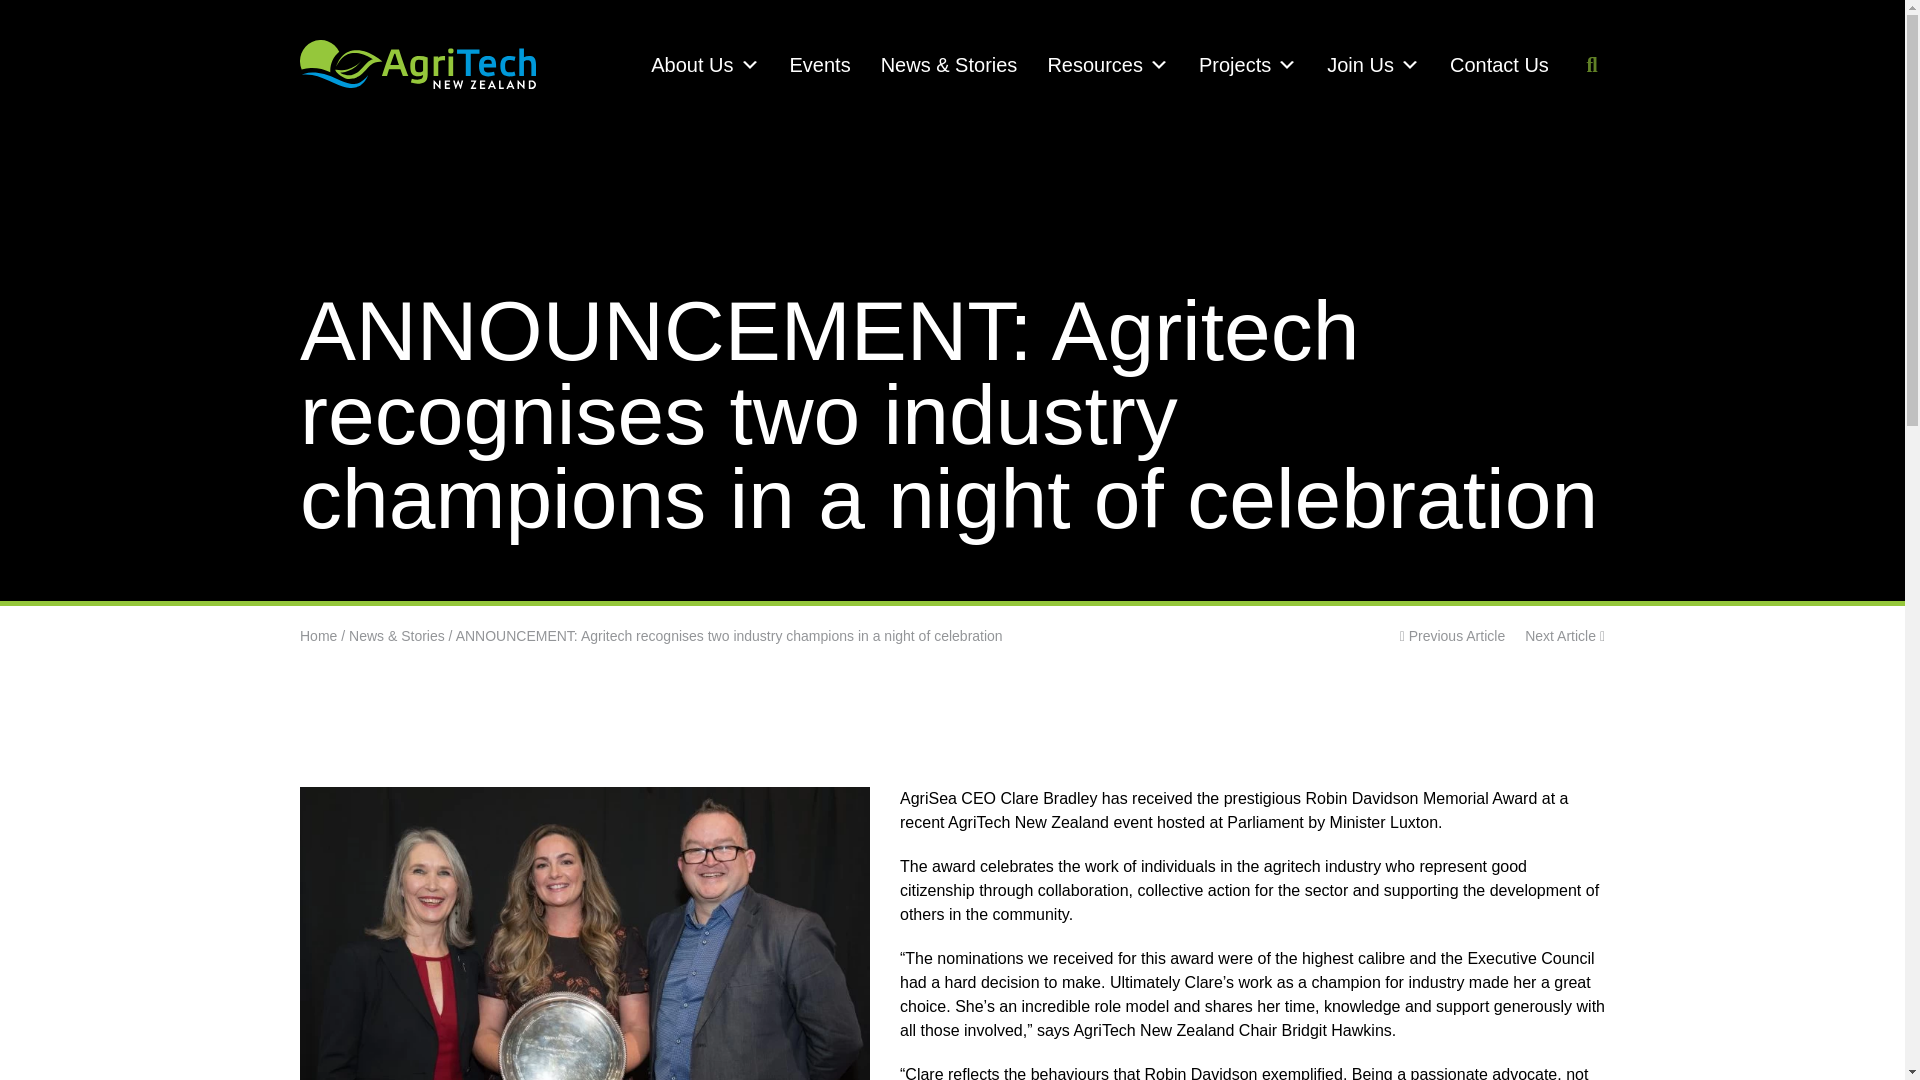  What do you see at coordinates (1248, 64) in the screenshot?
I see `Projects` at bounding box center [1248, 64].